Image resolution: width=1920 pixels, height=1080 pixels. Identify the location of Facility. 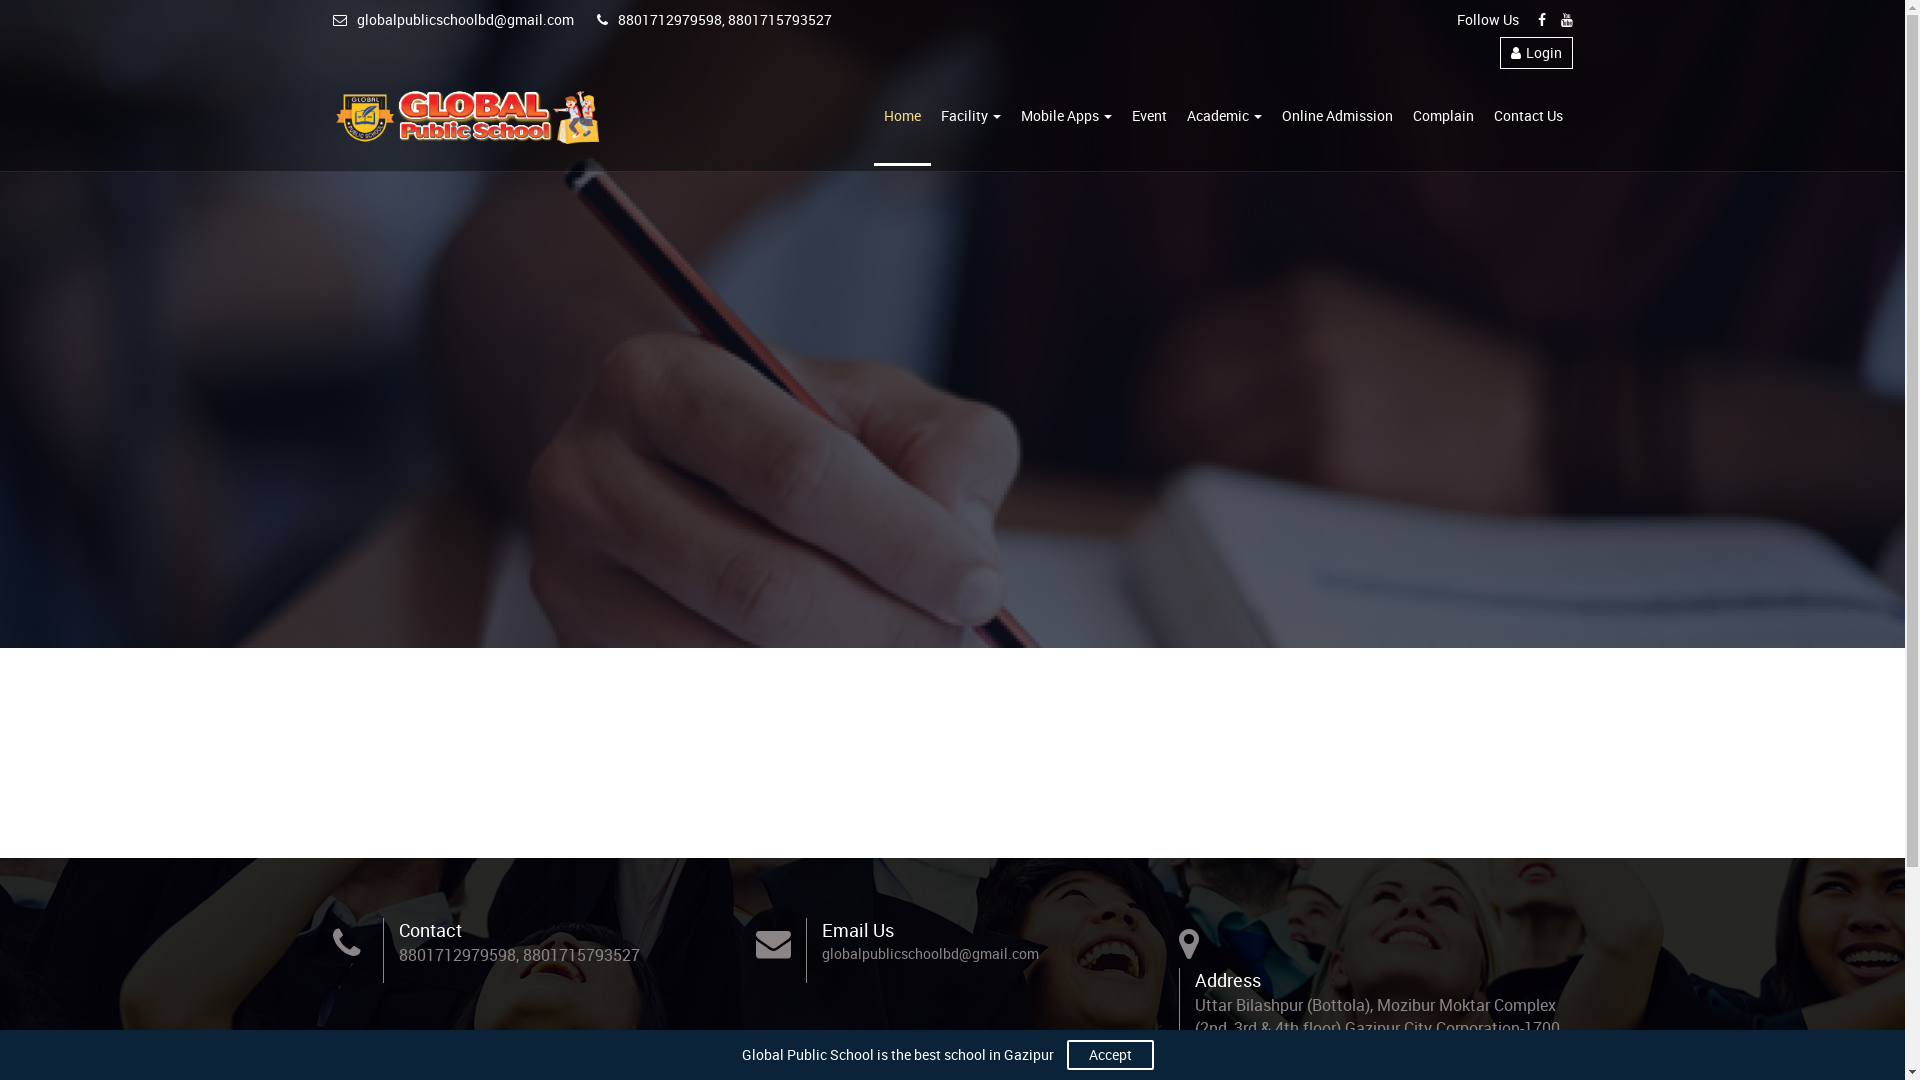
(970, 118).